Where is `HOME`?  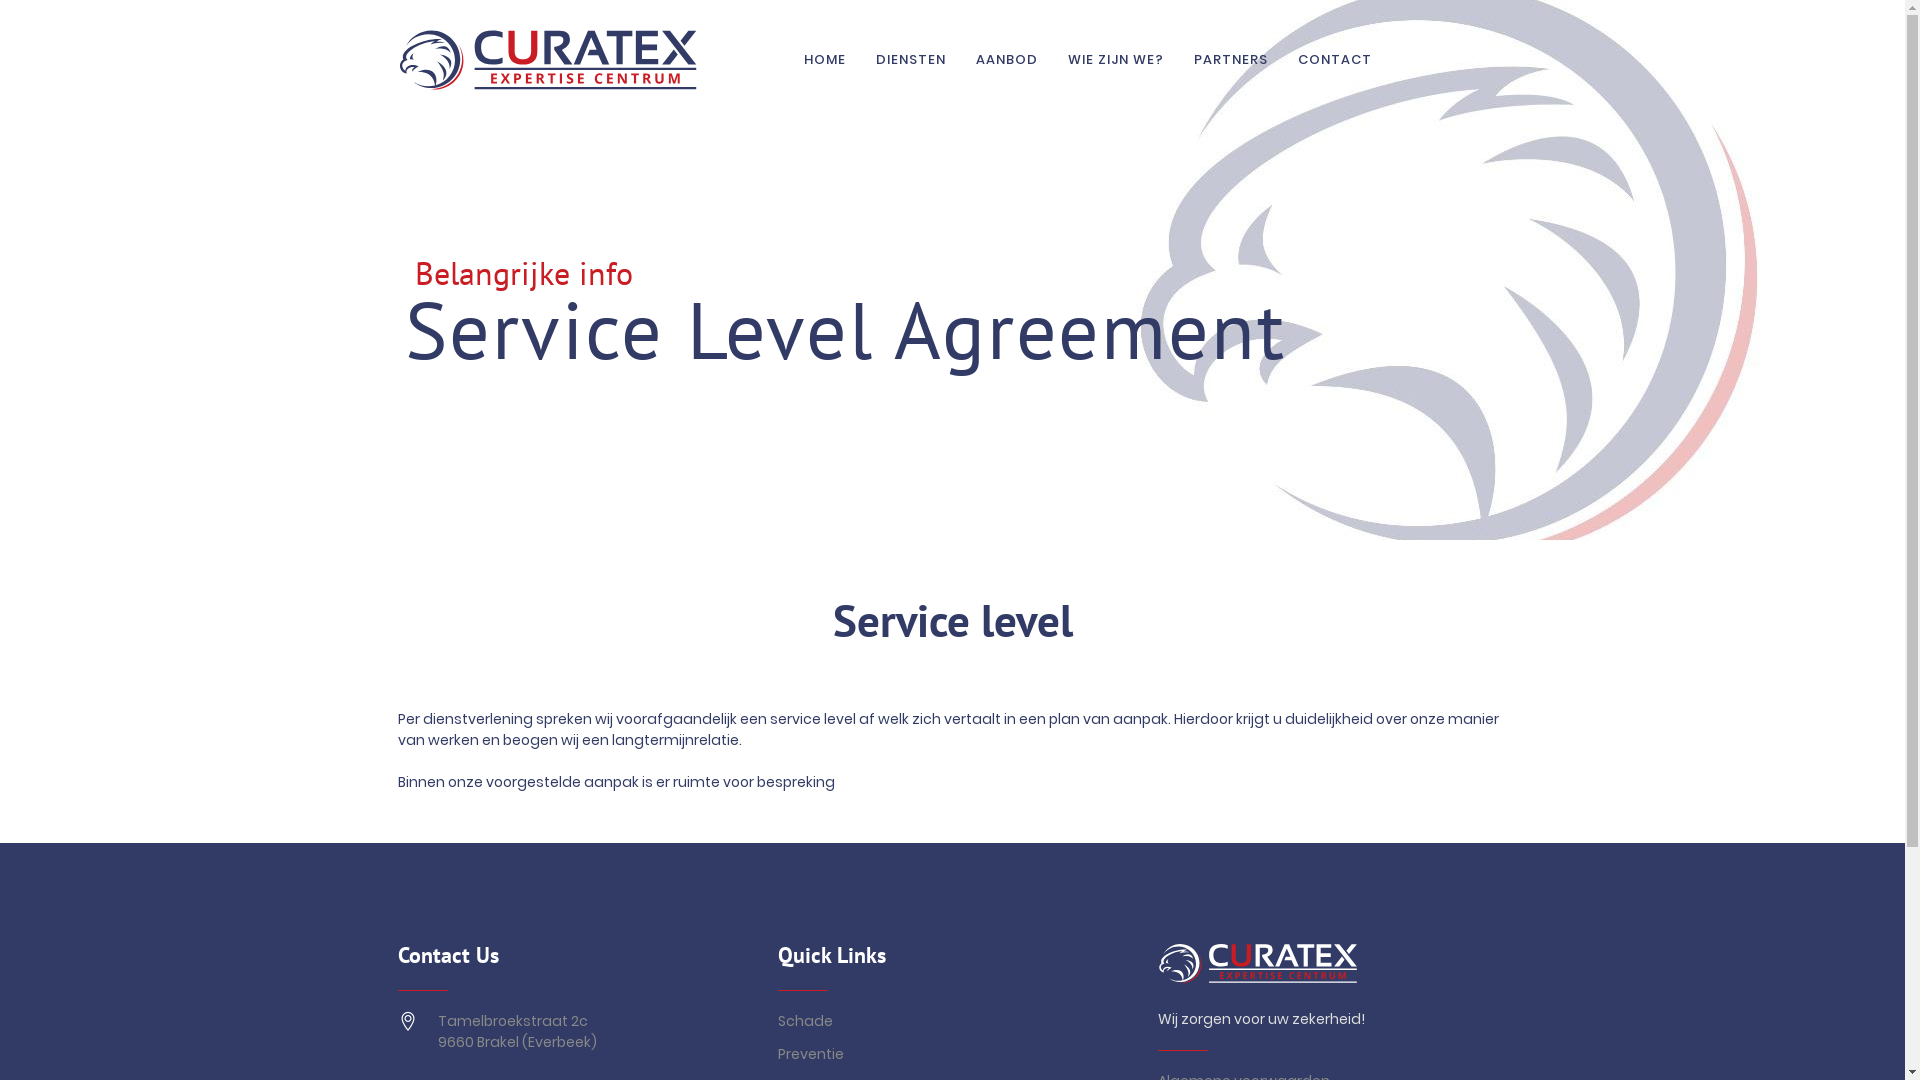 HOME is located at coordinates (832, 60).